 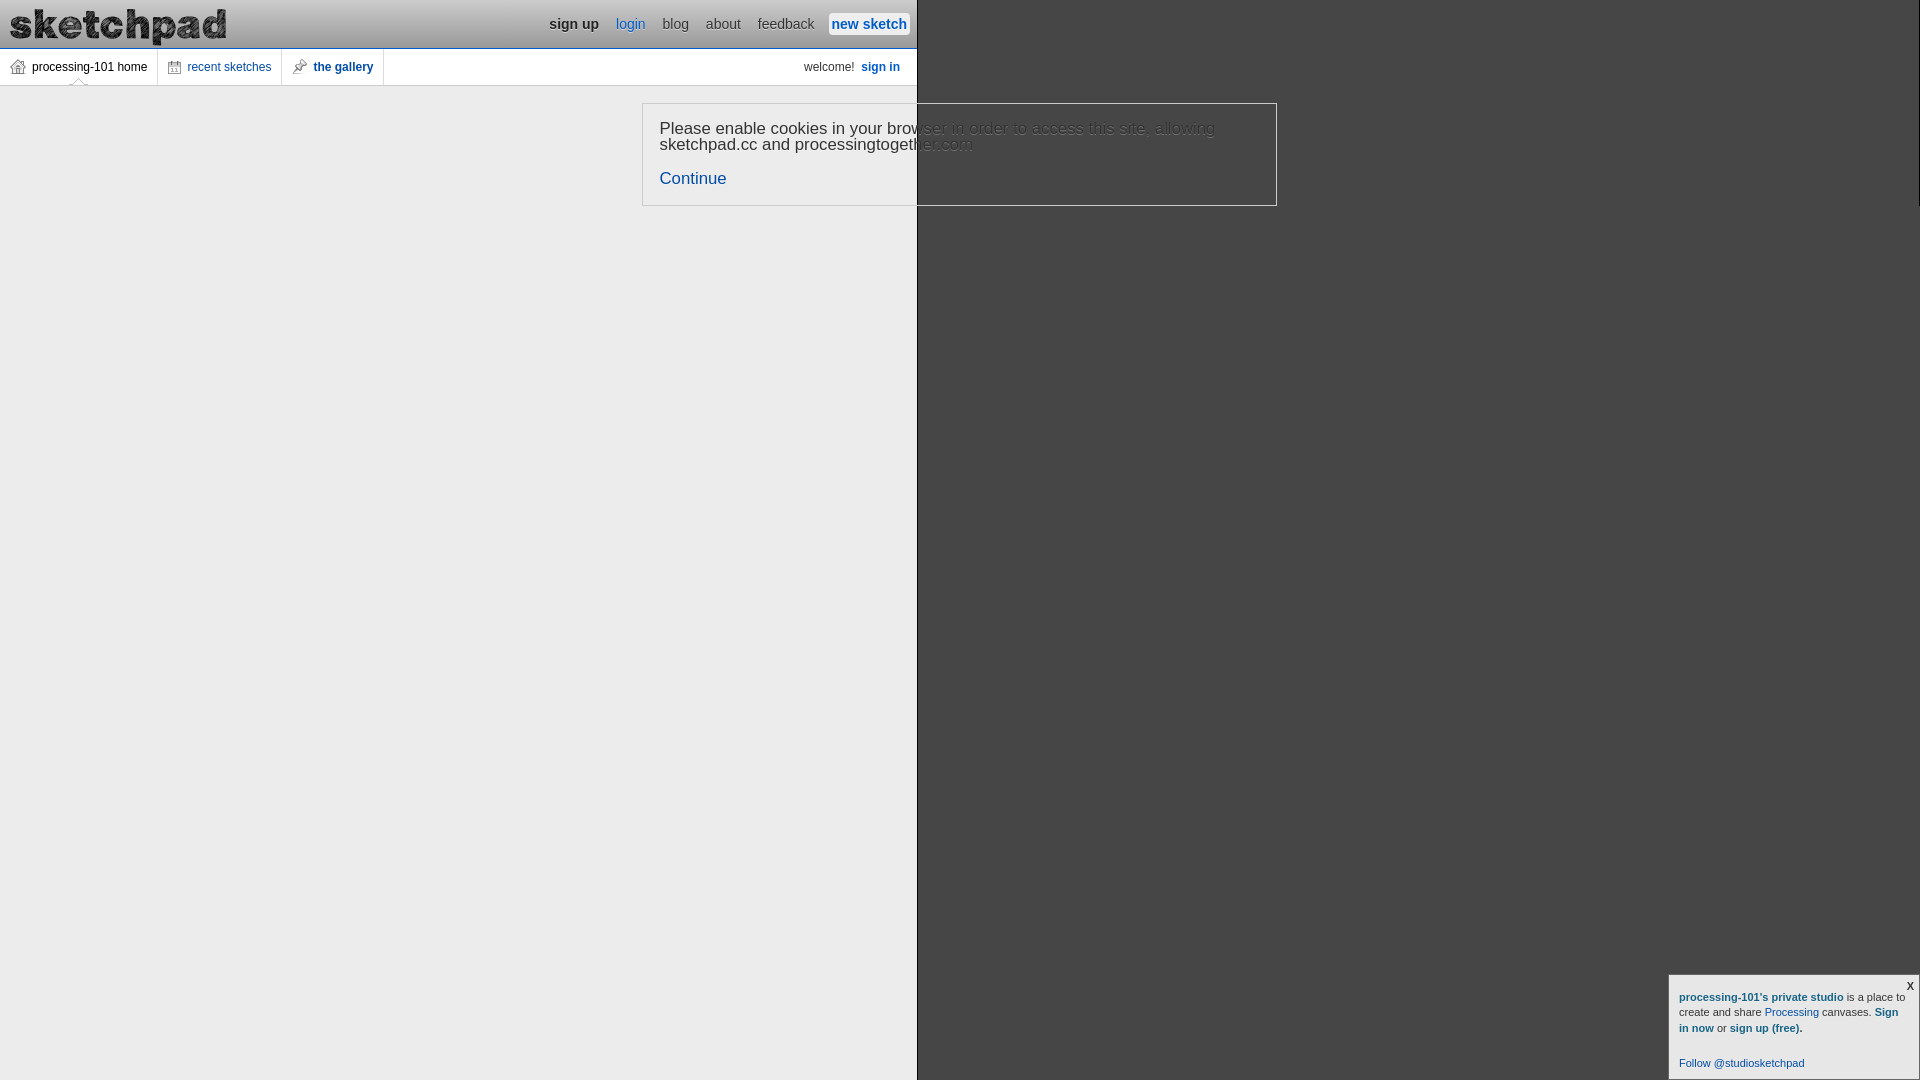 What do you see at coordinates (1789, 1020) in the screenshot?
I see `Sign in now` at bounding box center [1789, 1020].